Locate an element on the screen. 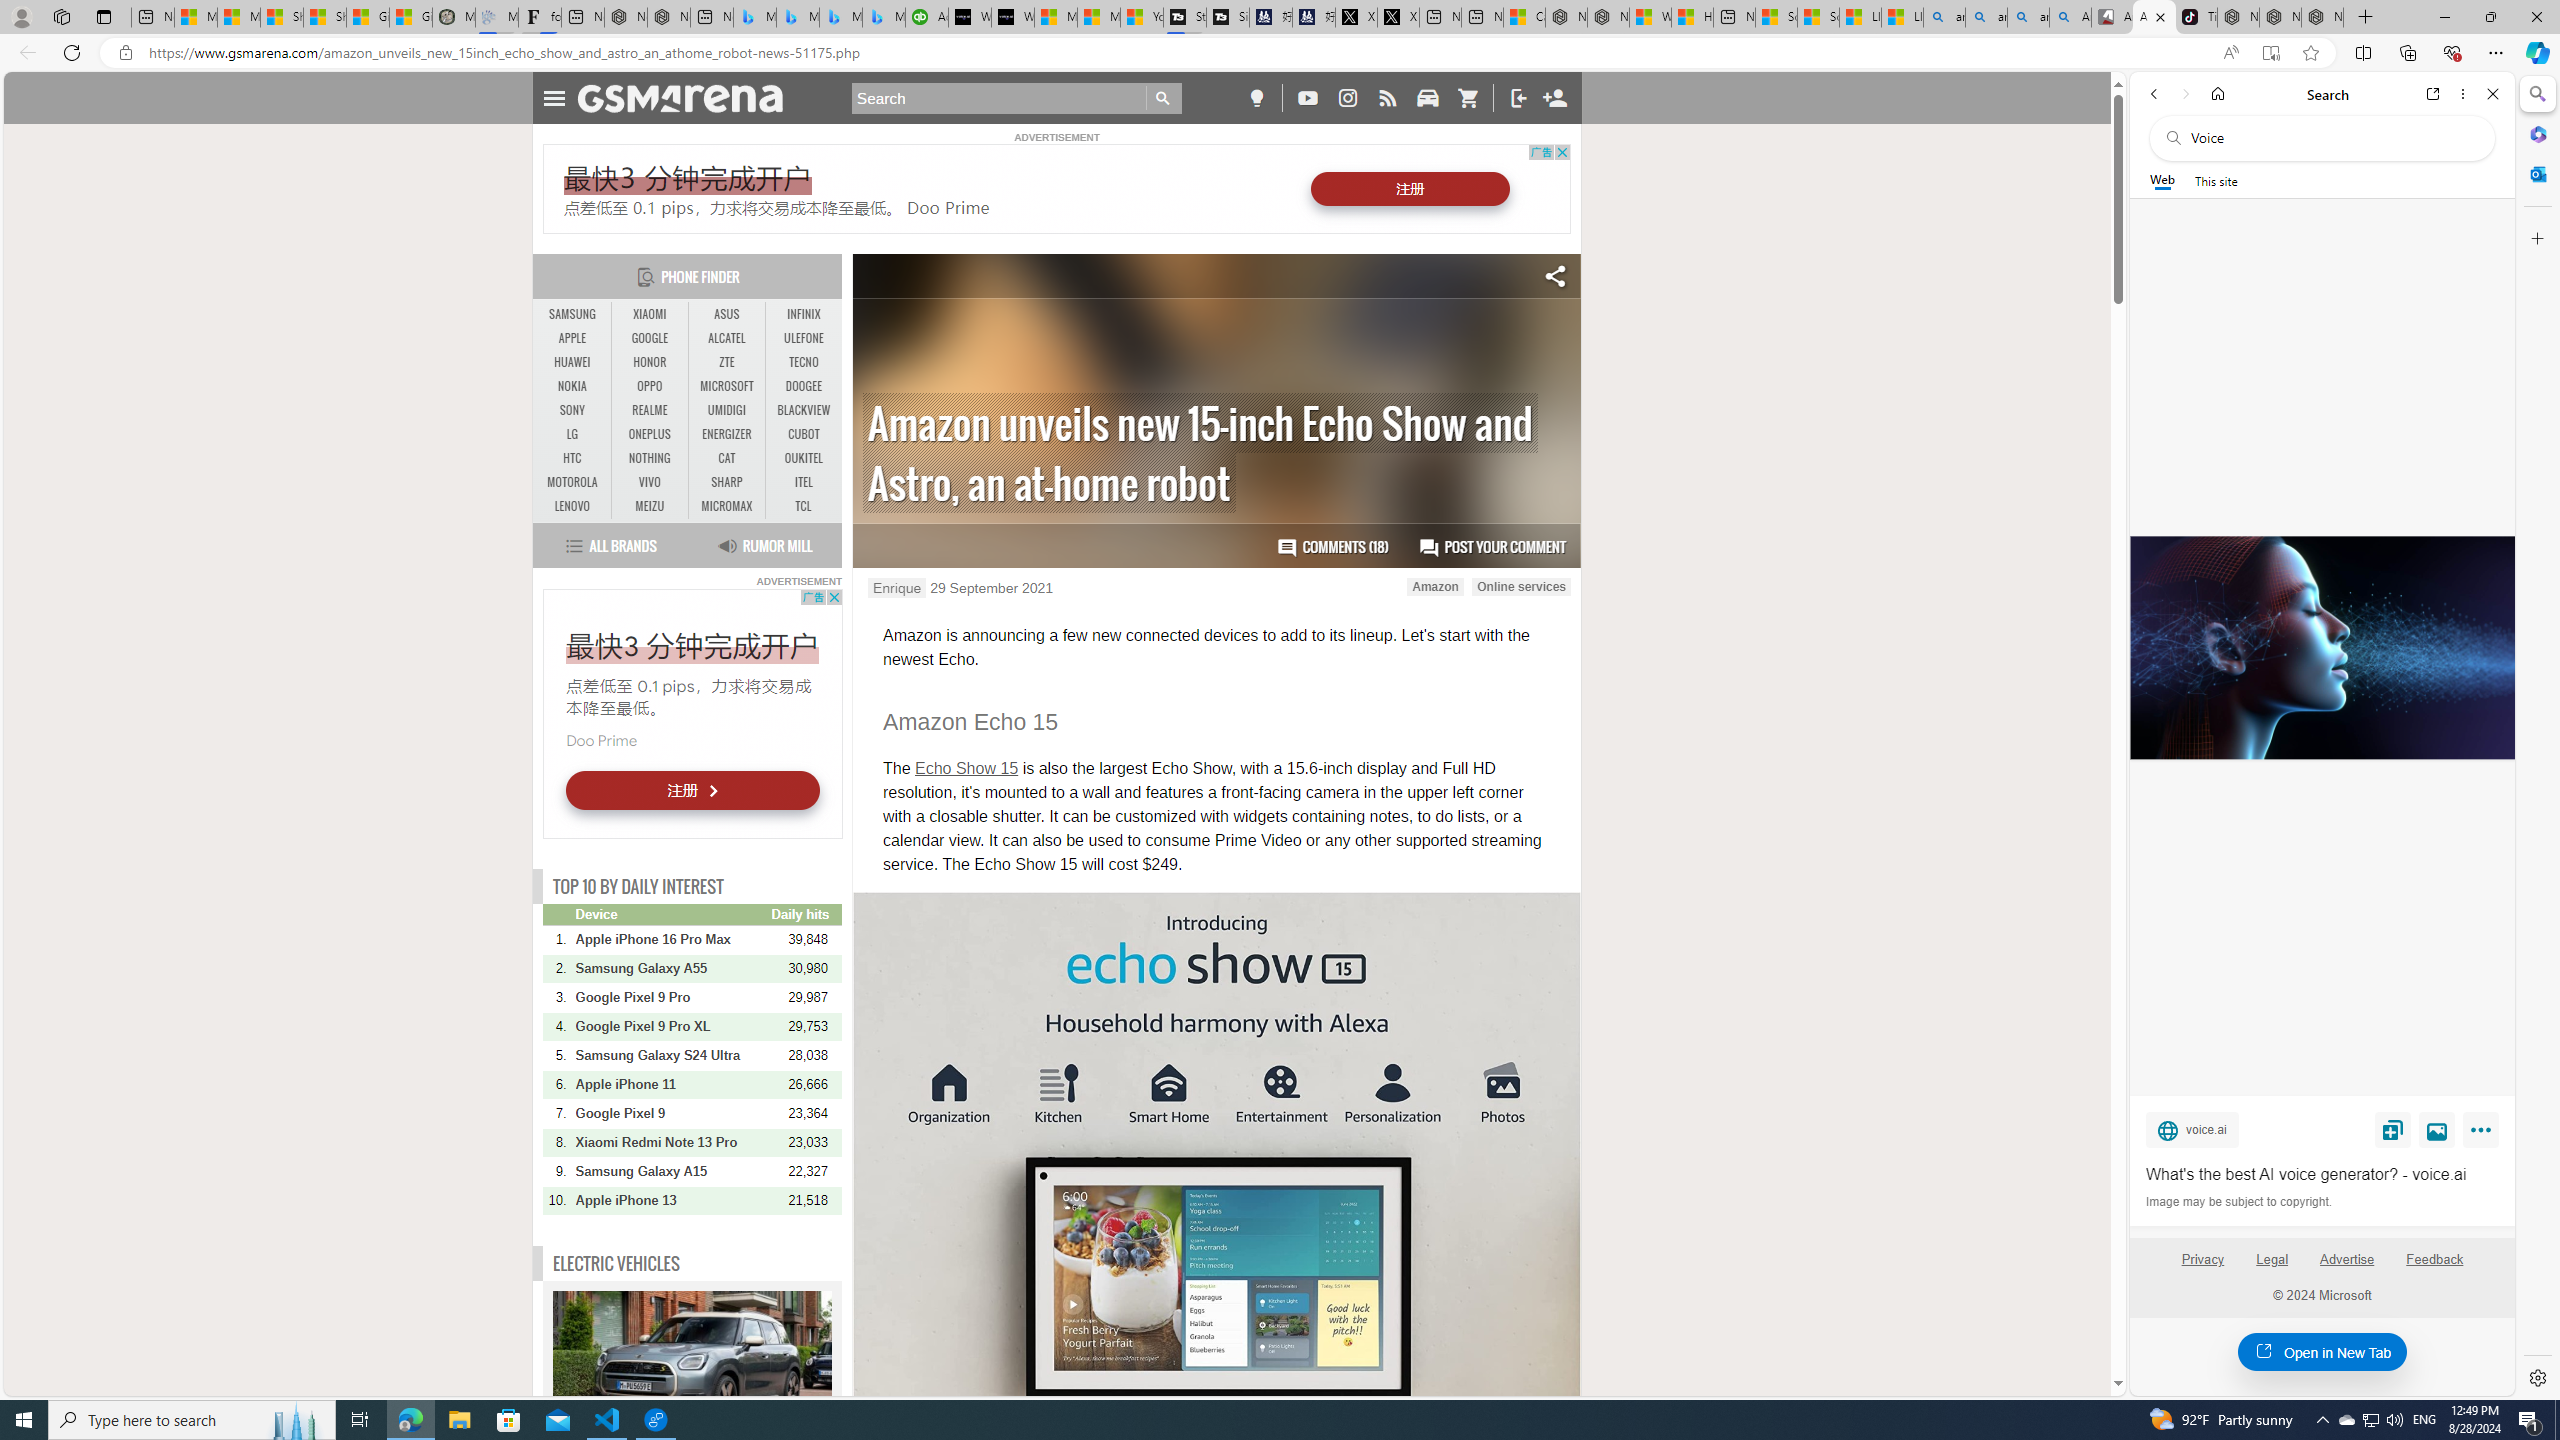 This screenshot has width=2560, height=1440. APPLE is located at coordinates (573, 338).